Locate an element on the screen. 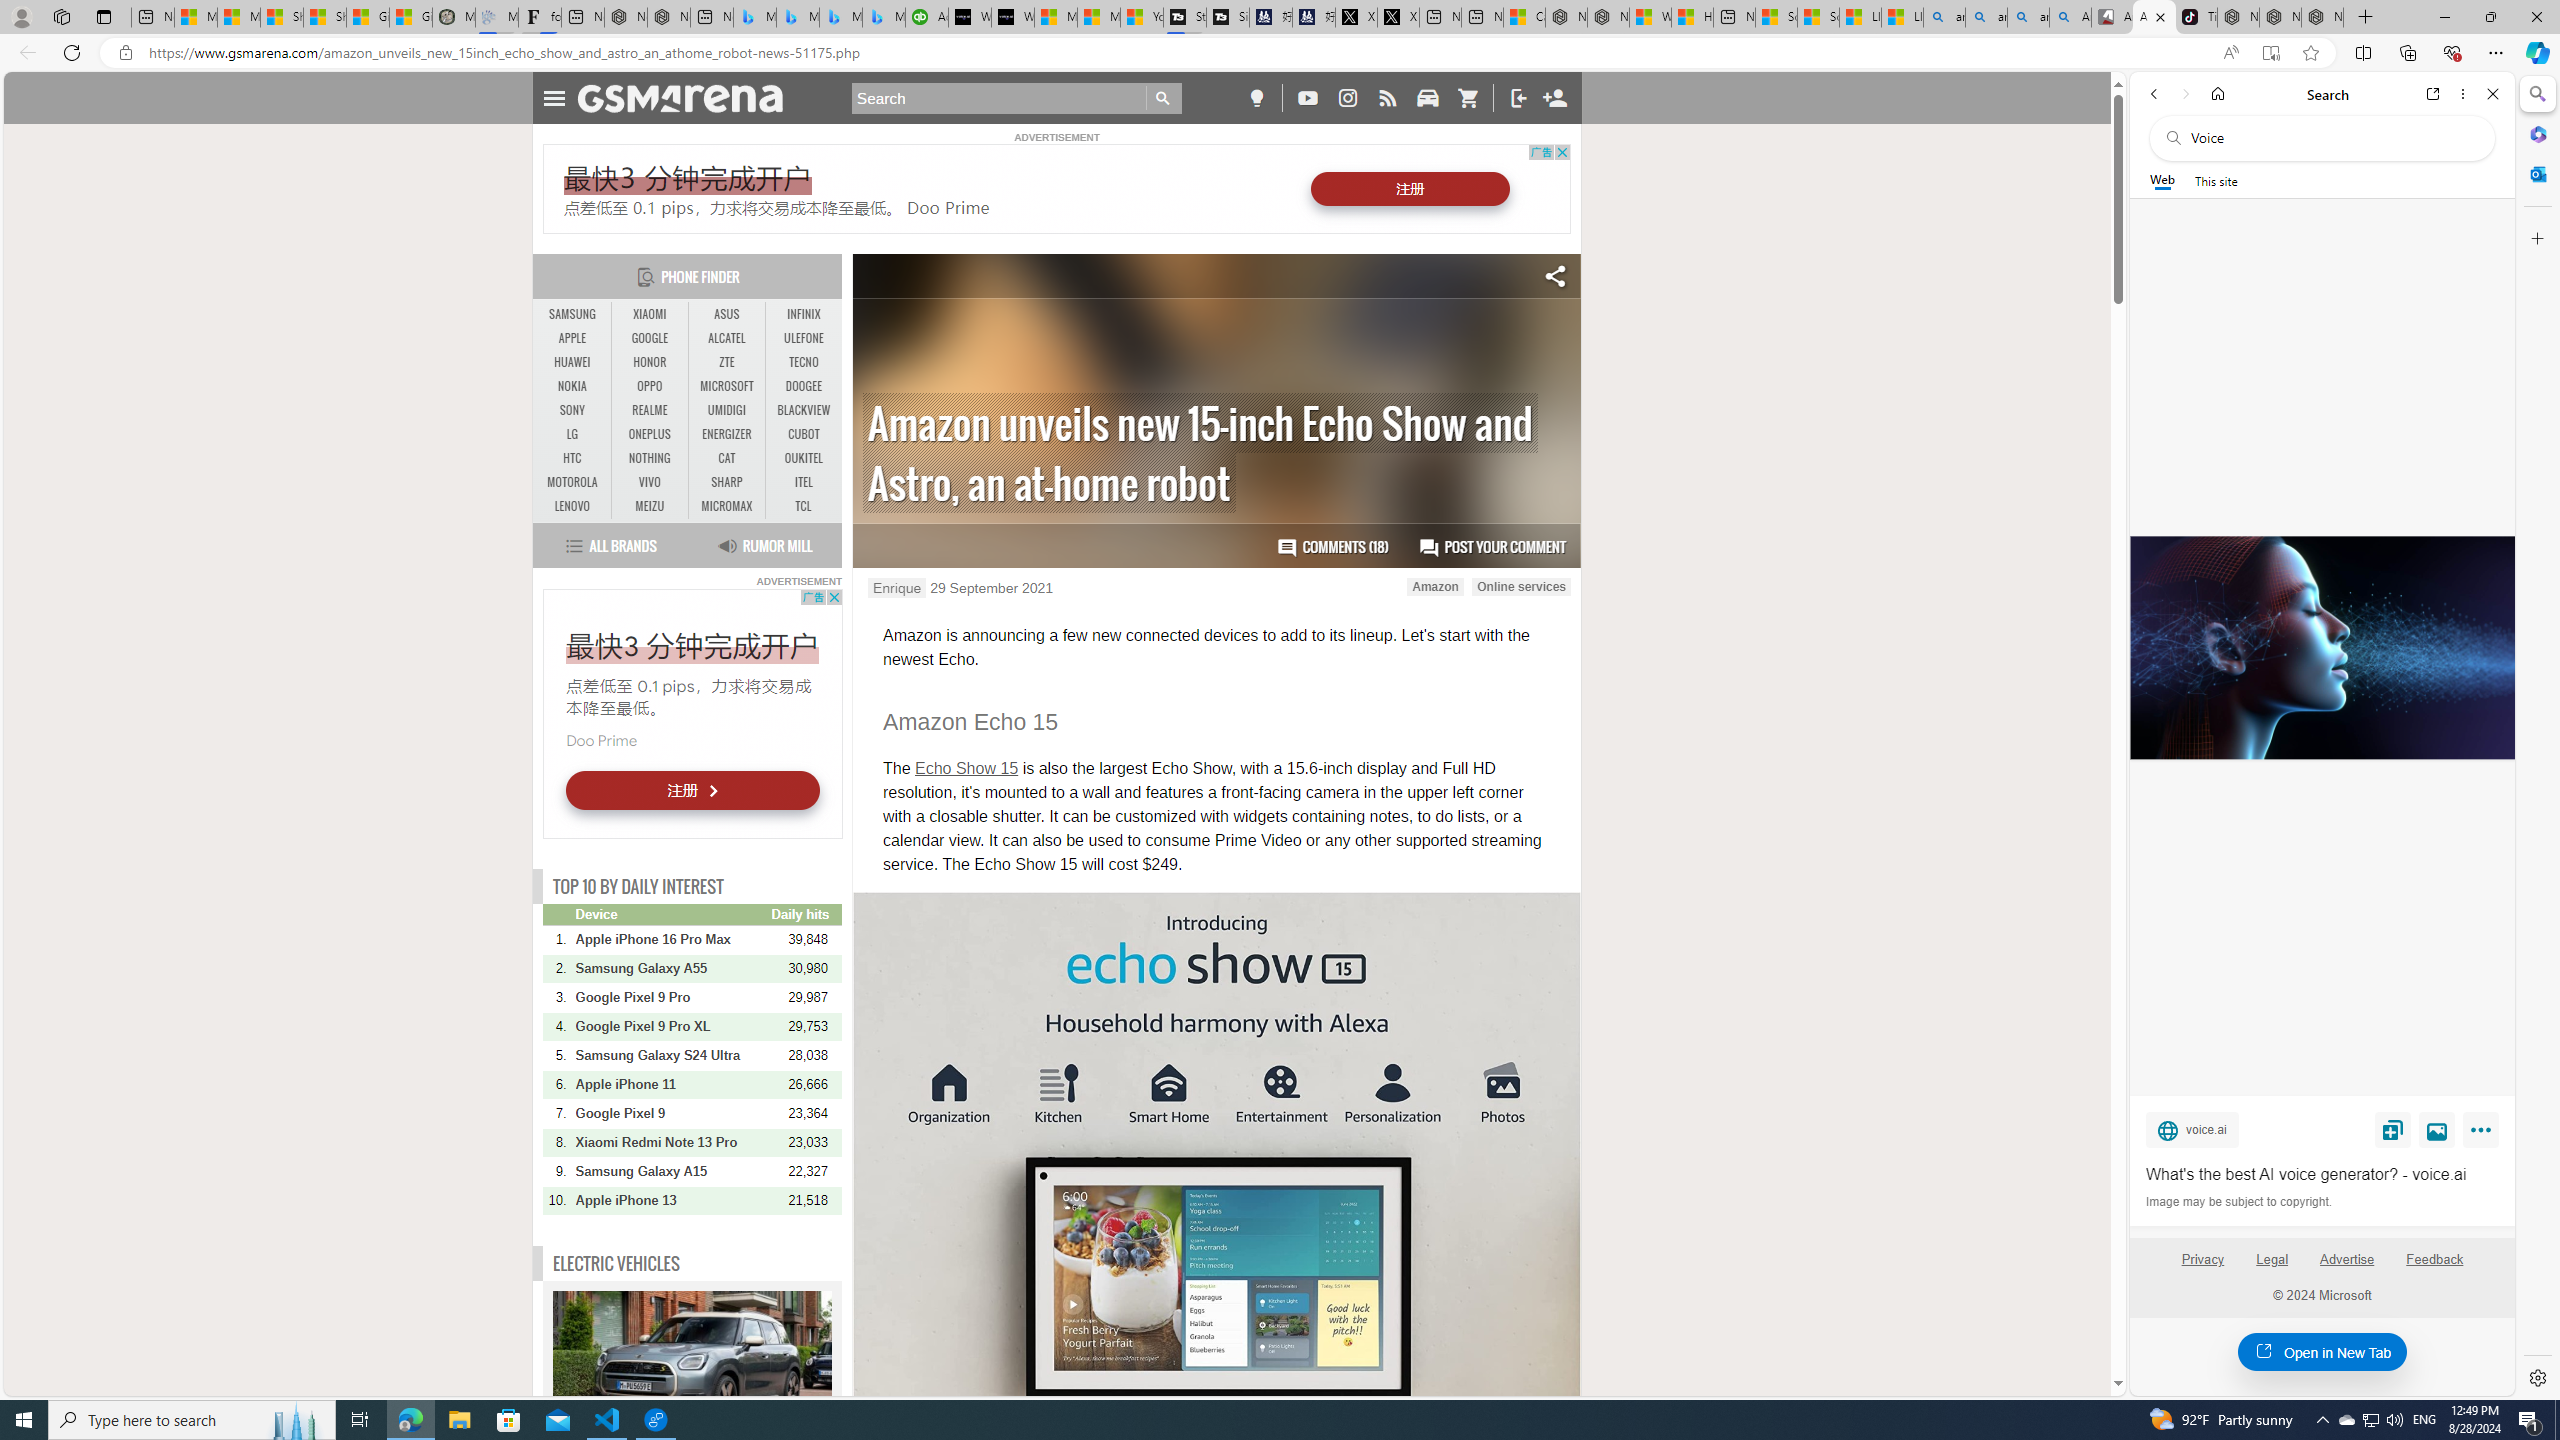 This screenshot has width=2560, height=1440. APPLE is located at coordinates (573, 338).